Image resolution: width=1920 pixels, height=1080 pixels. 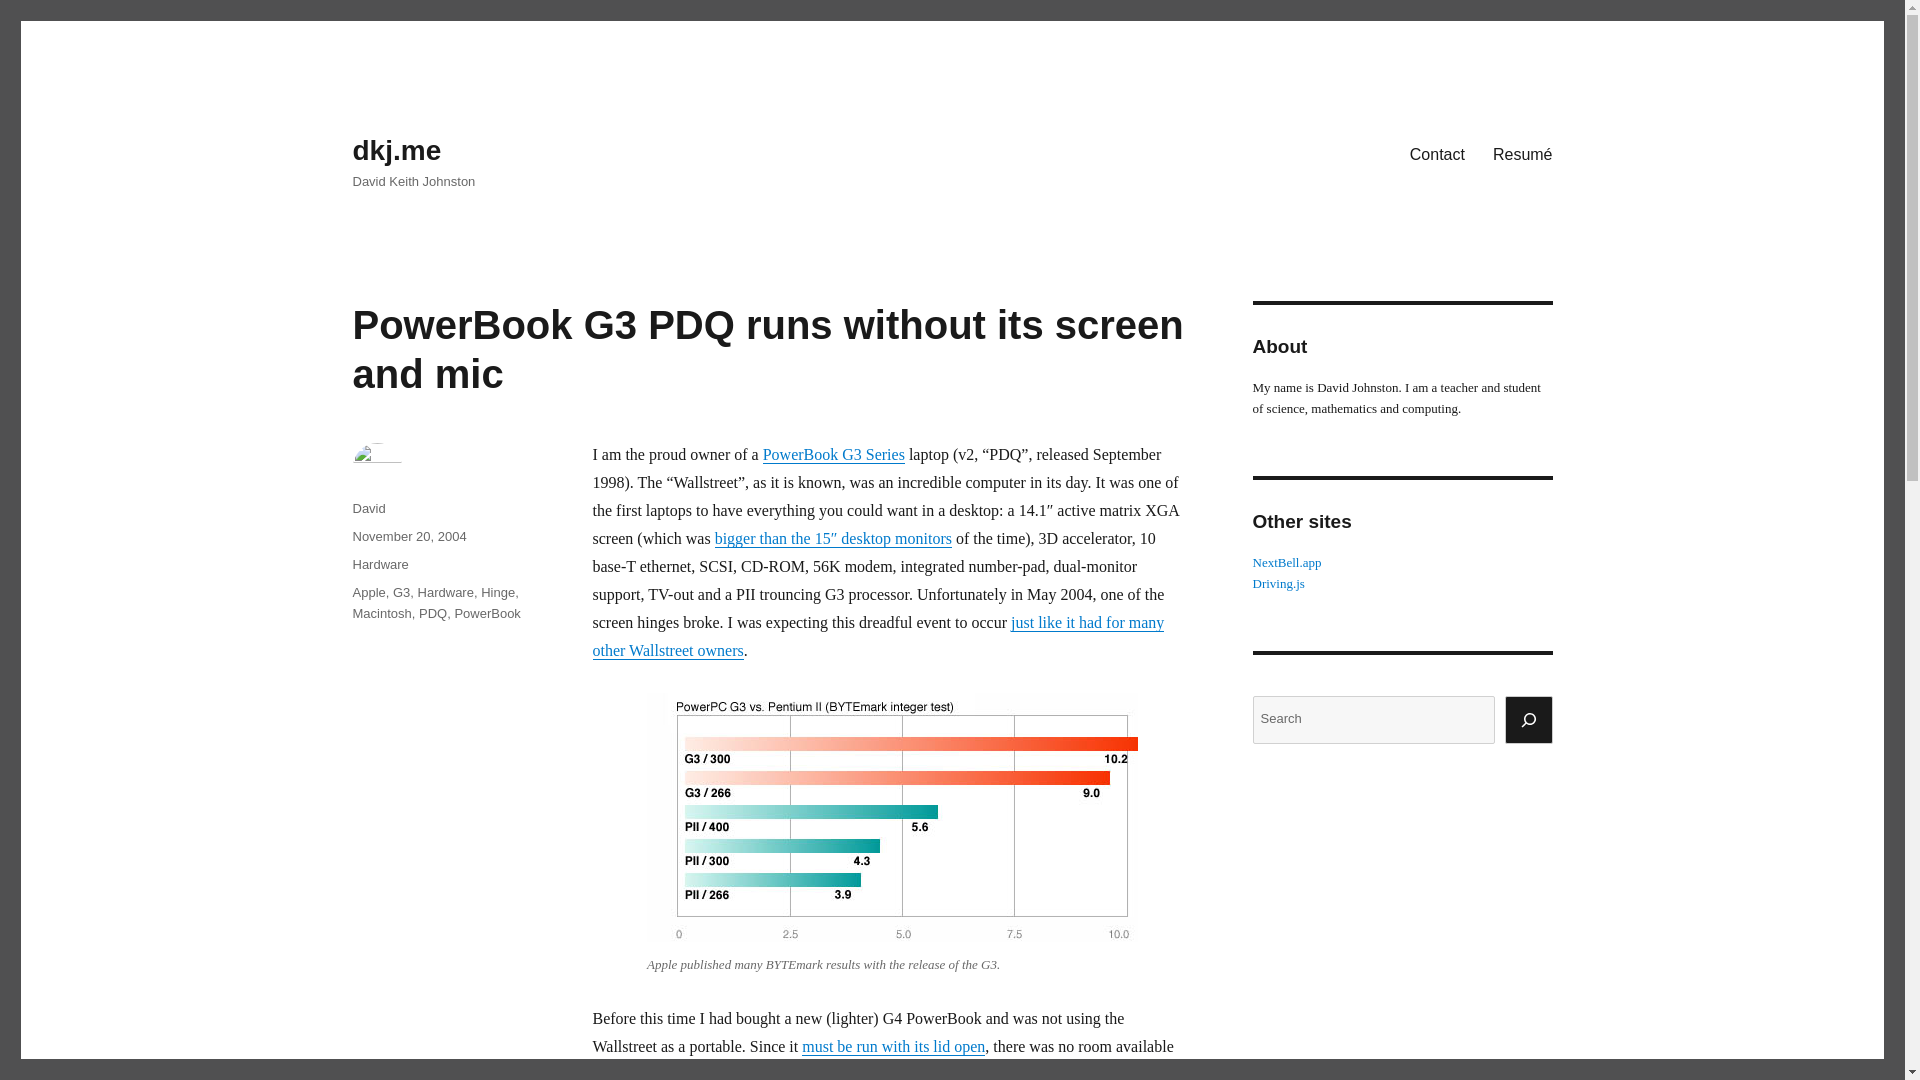 I want to click on November 20, 2004, so click(x=408, y=536).